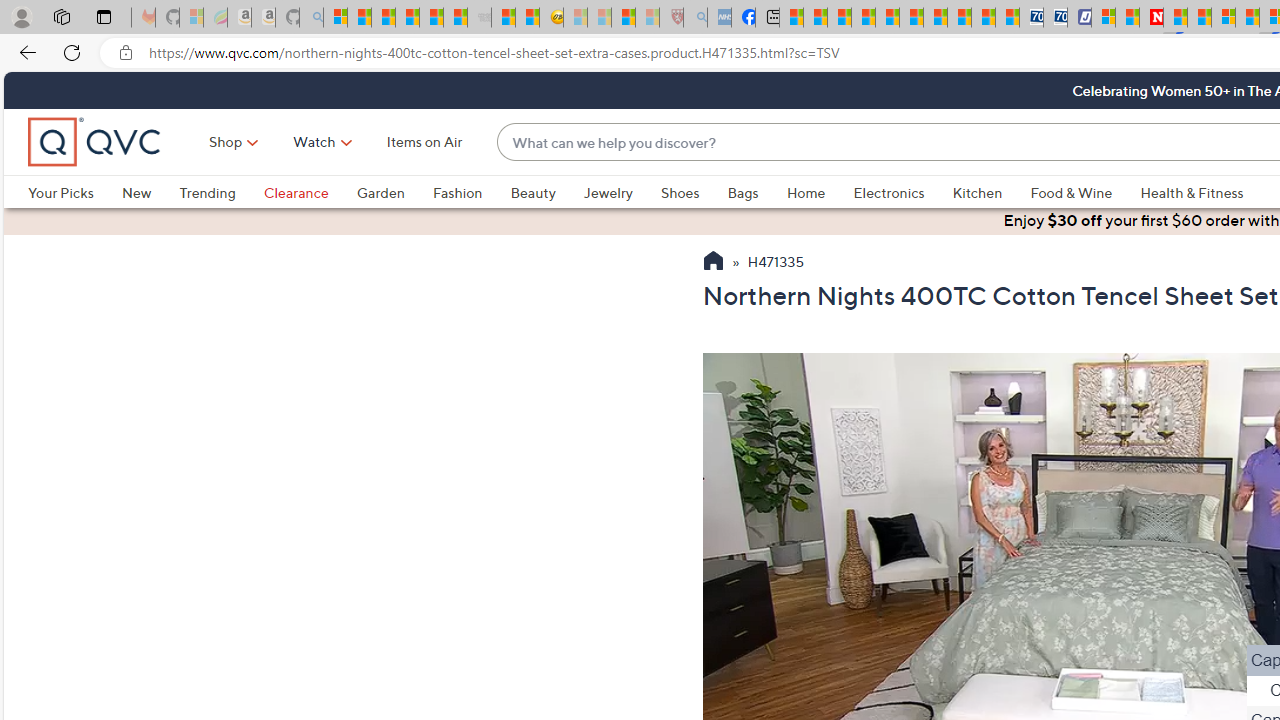  Describe the element at coordinates (95, 142) in the screenshot. I see `QVC home` at that location.